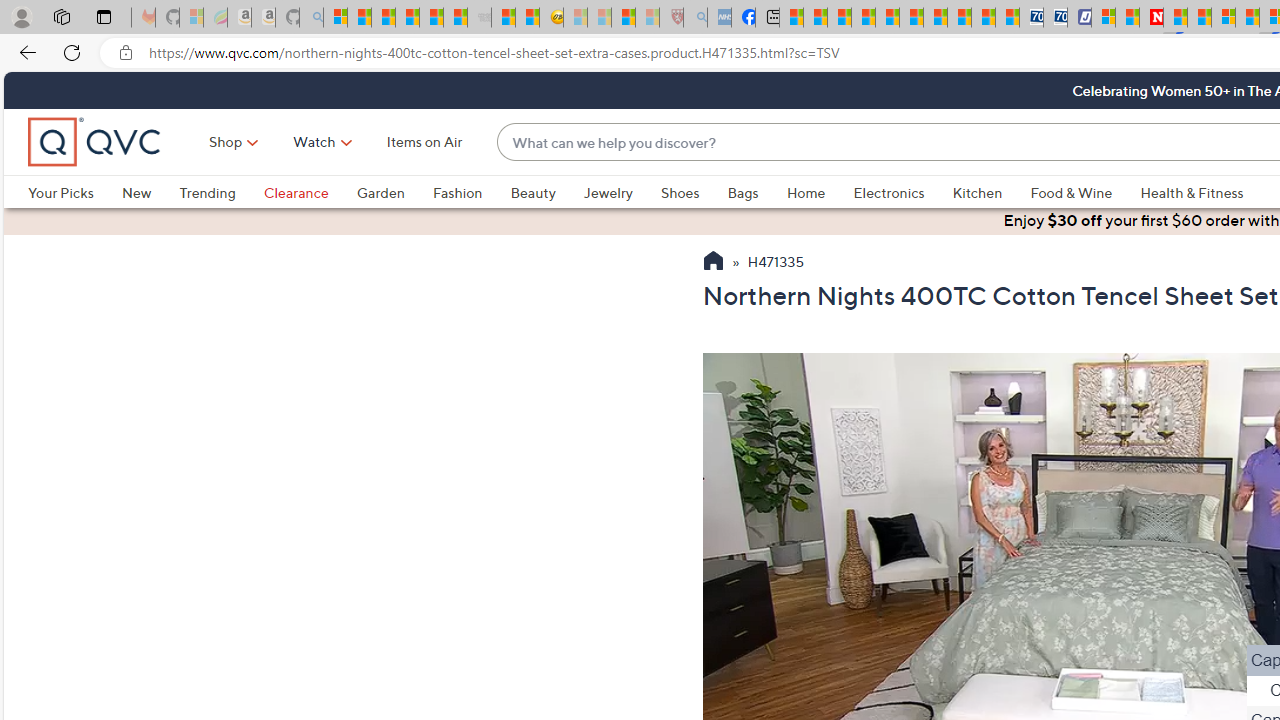  Describe the element at coordinates (95, 142) in the screenshot. I see `QVC home` at that location.